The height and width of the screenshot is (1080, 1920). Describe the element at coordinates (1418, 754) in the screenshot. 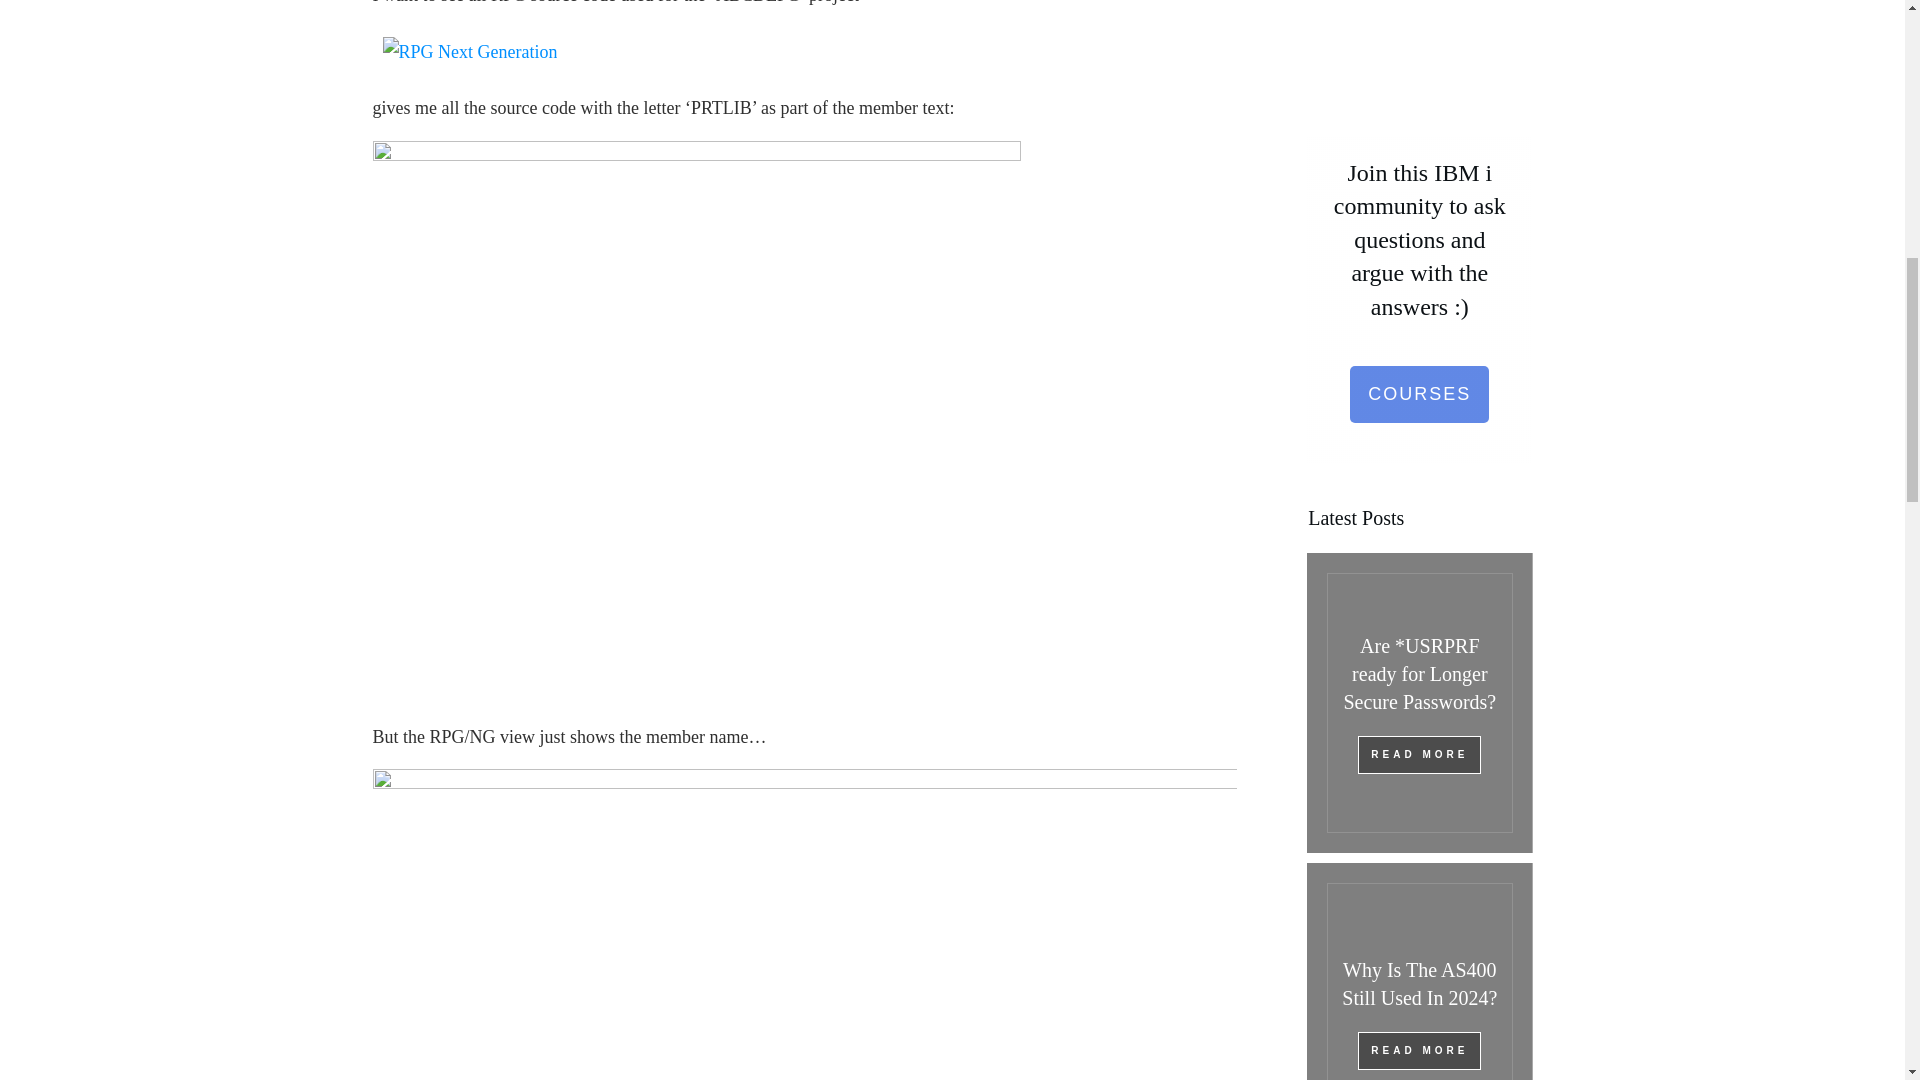

I see `READ MORE` at that location.